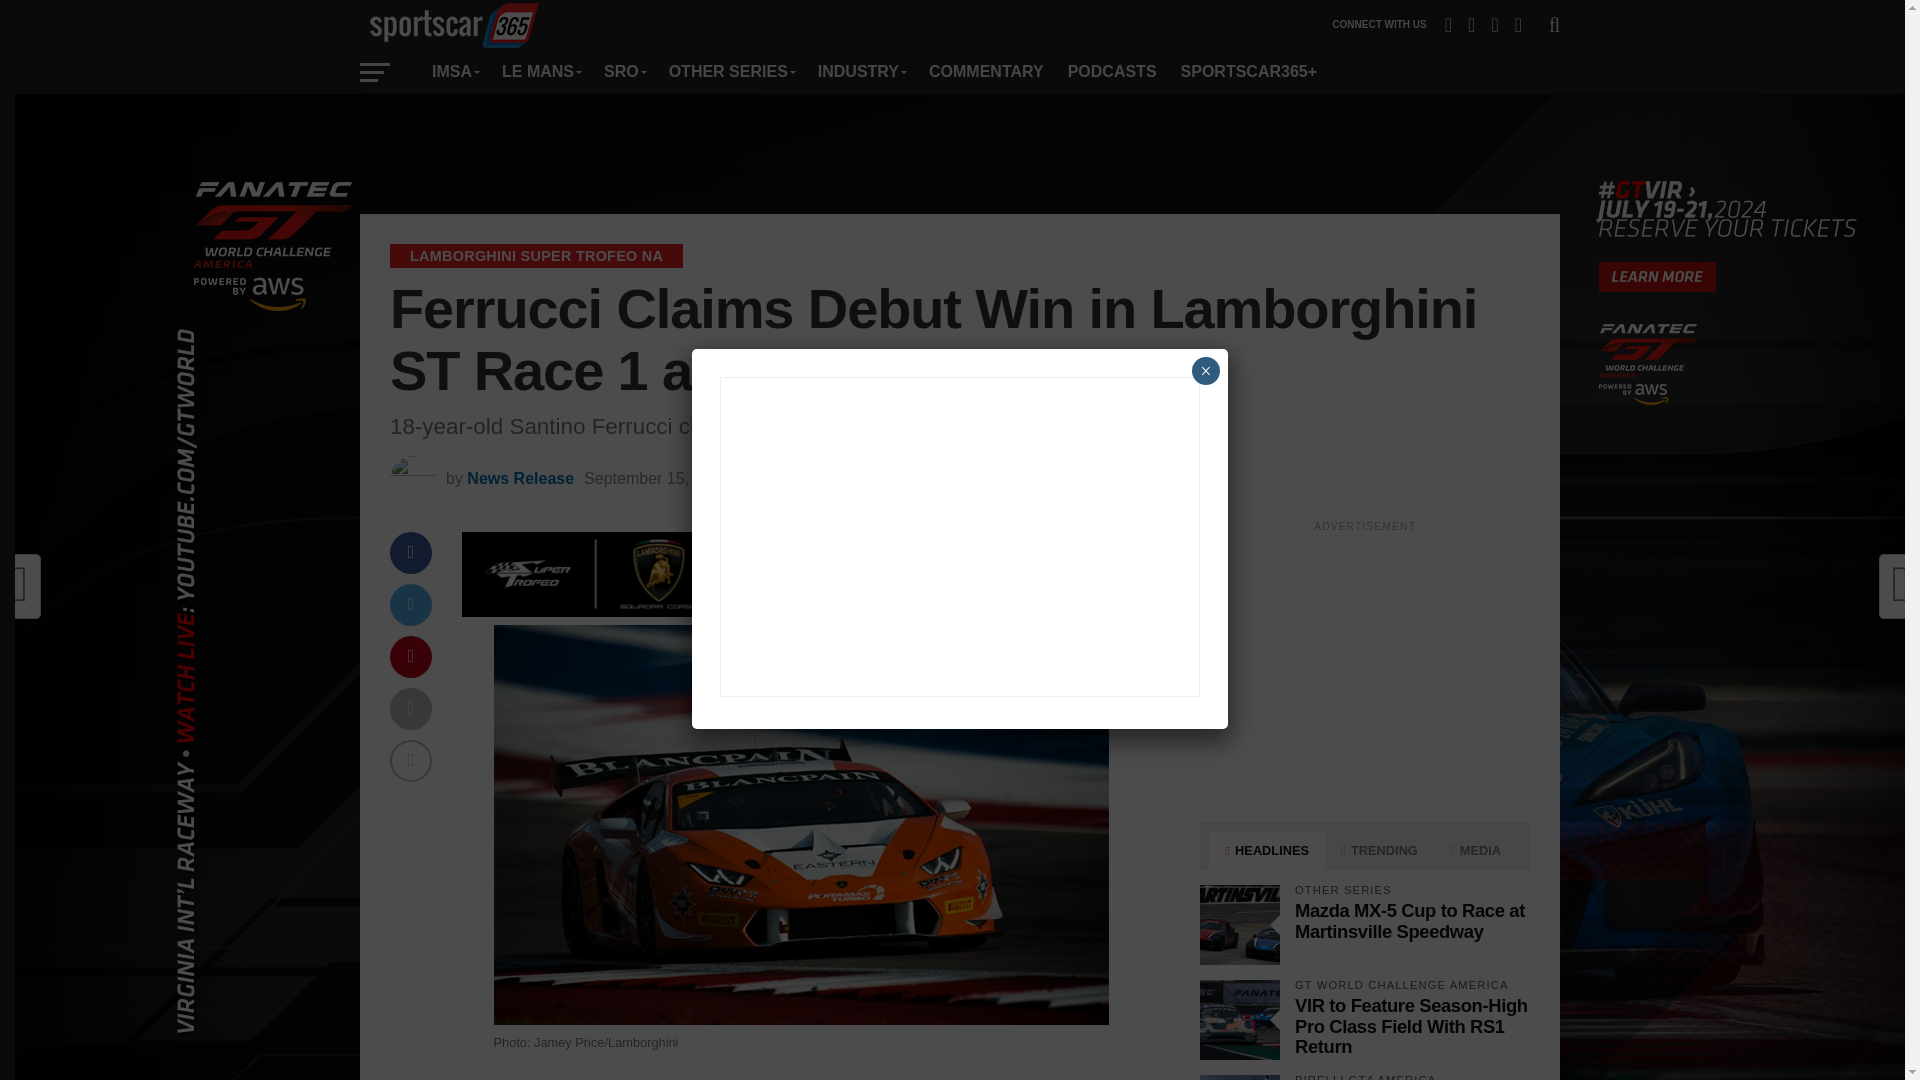  Describe the element at coordinates (960, 154) in the screenshot. I see `3rd party ad content` at that location.